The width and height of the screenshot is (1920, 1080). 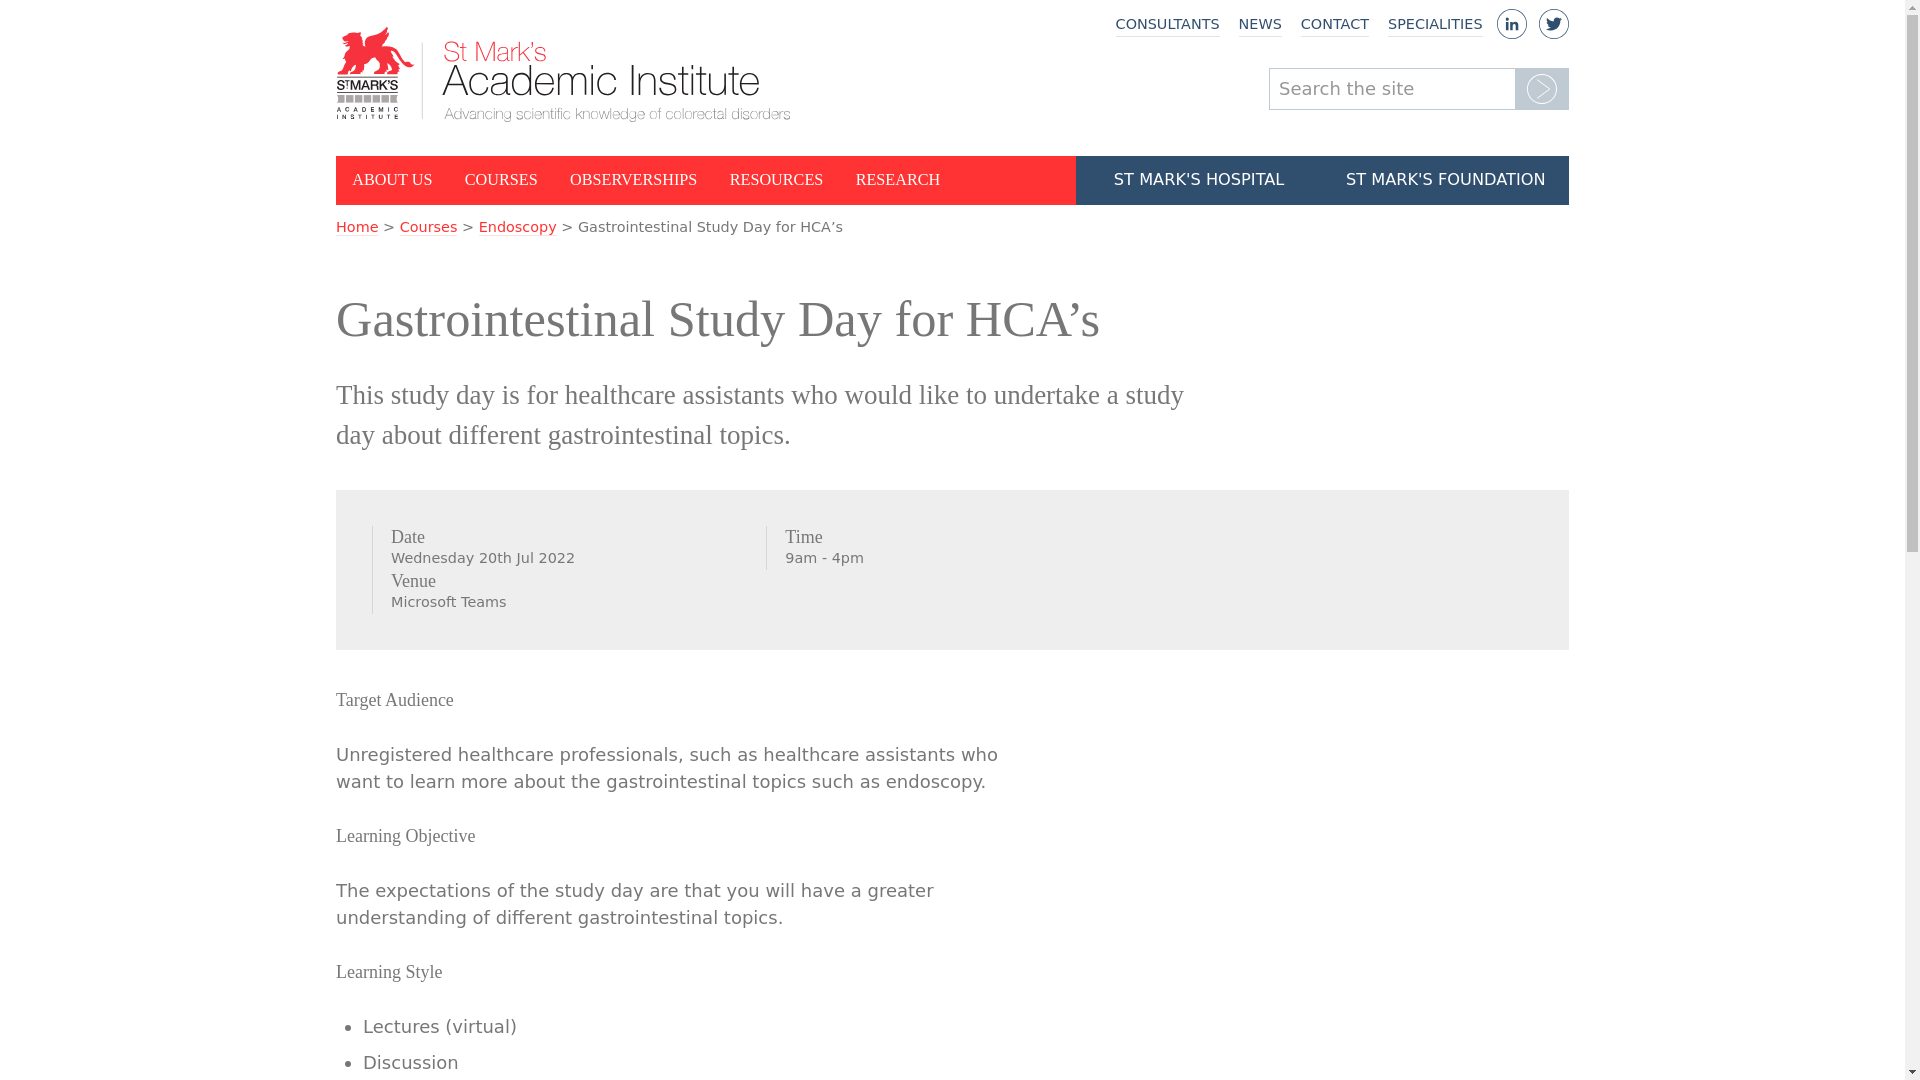 I want to click on Home, so click(x=357, y=228).